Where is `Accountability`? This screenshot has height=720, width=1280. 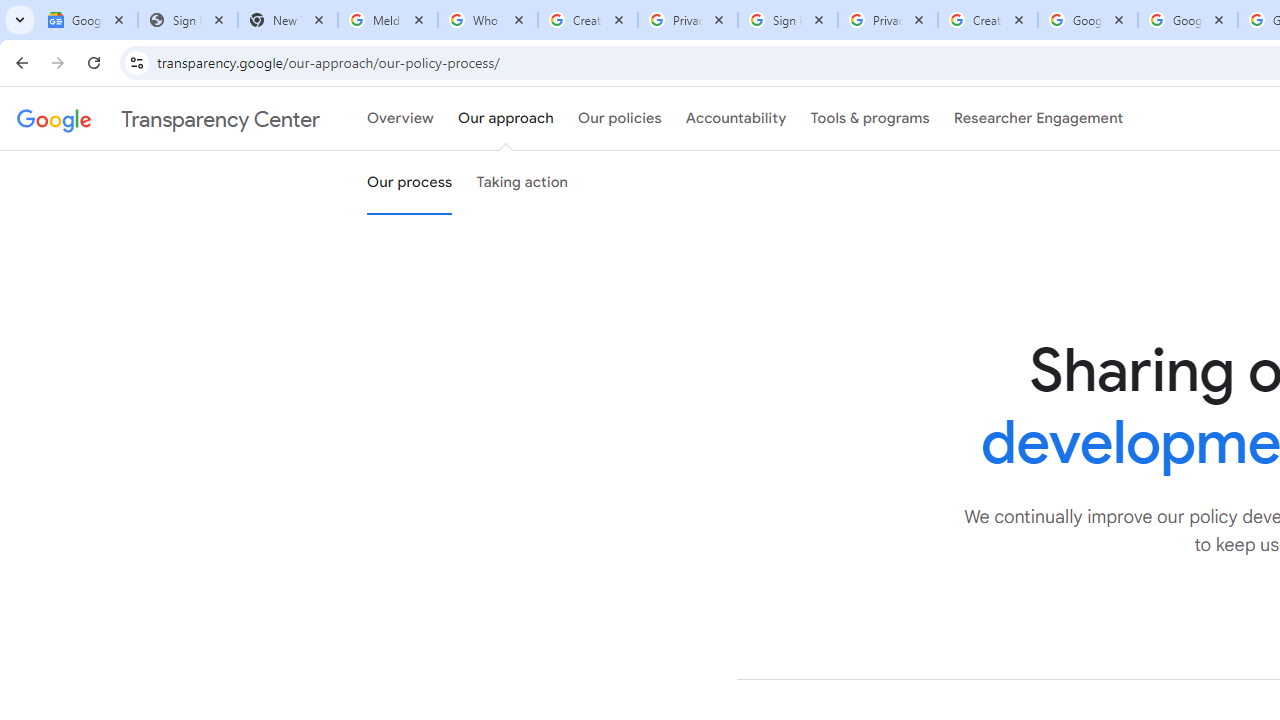
Accountability is located at coordinates (736, 119).